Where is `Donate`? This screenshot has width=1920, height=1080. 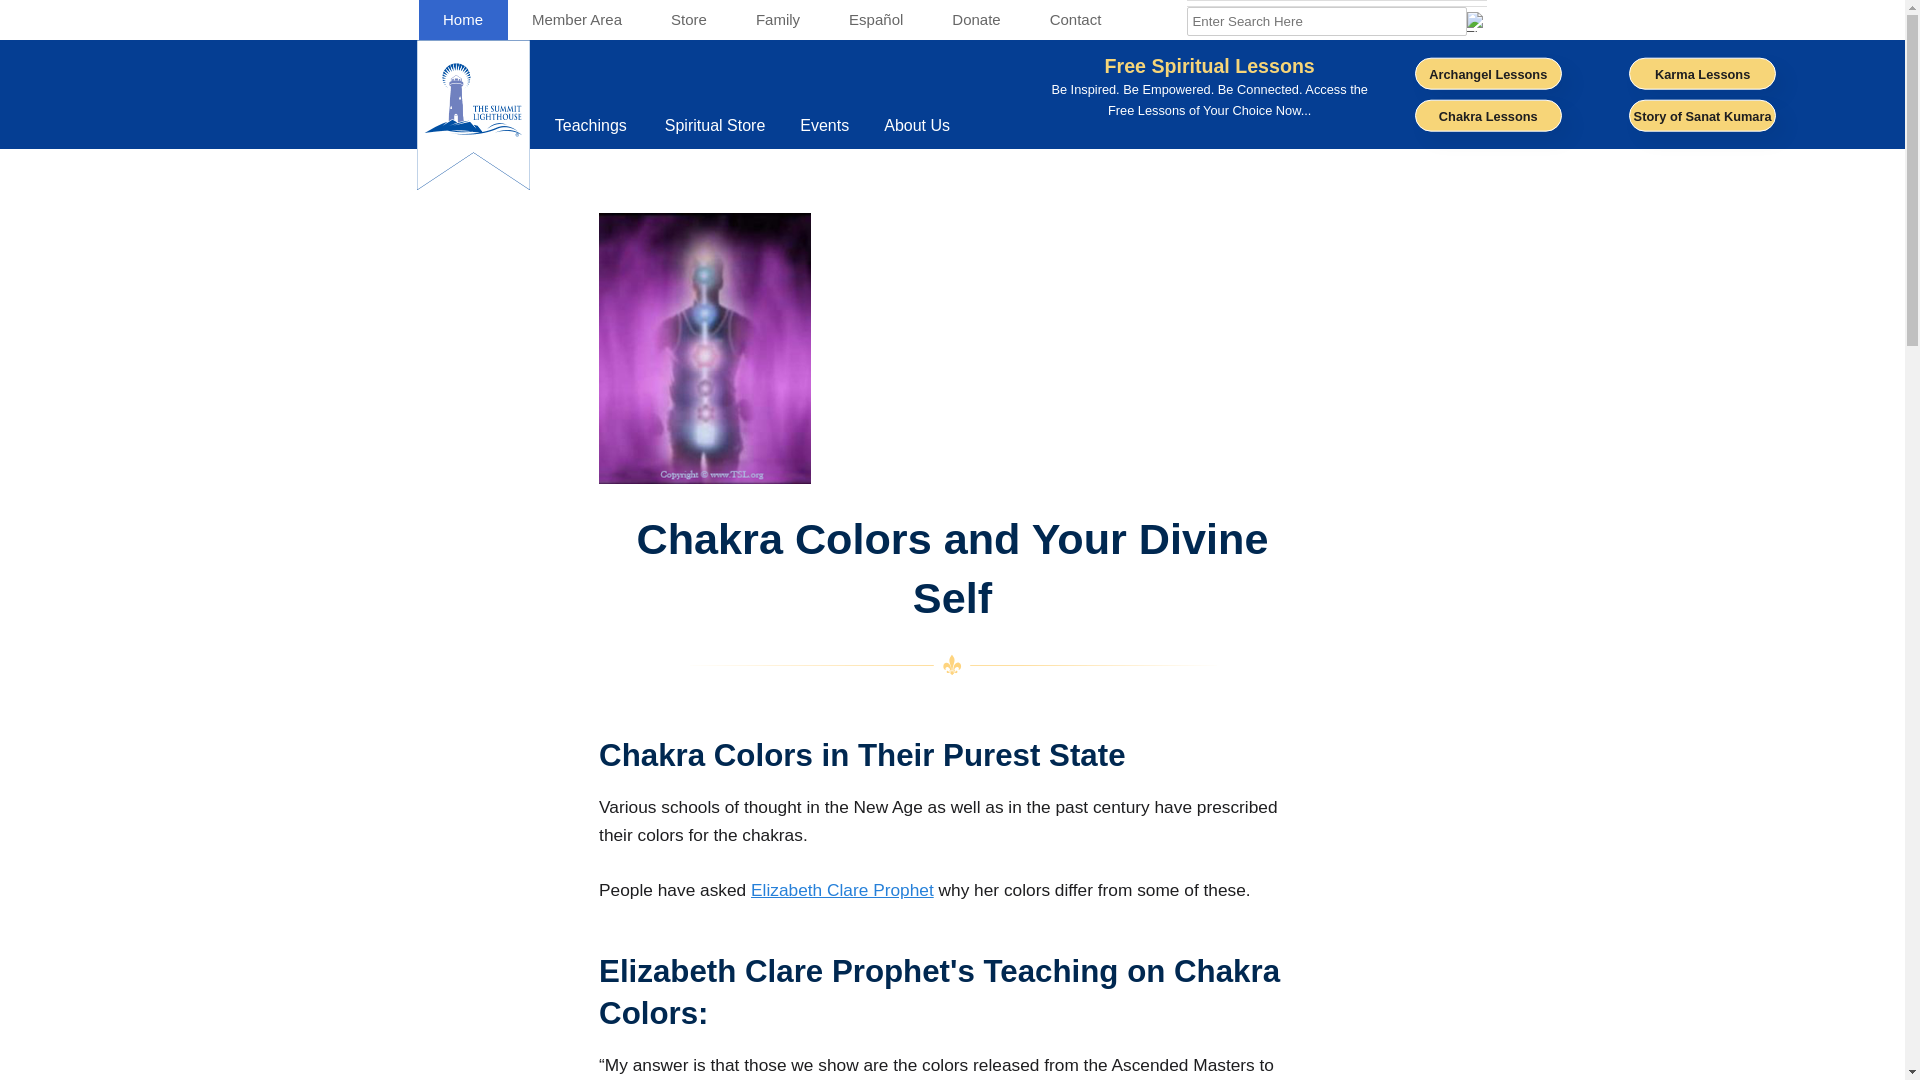 Donate is located at coordinates (976, 20).